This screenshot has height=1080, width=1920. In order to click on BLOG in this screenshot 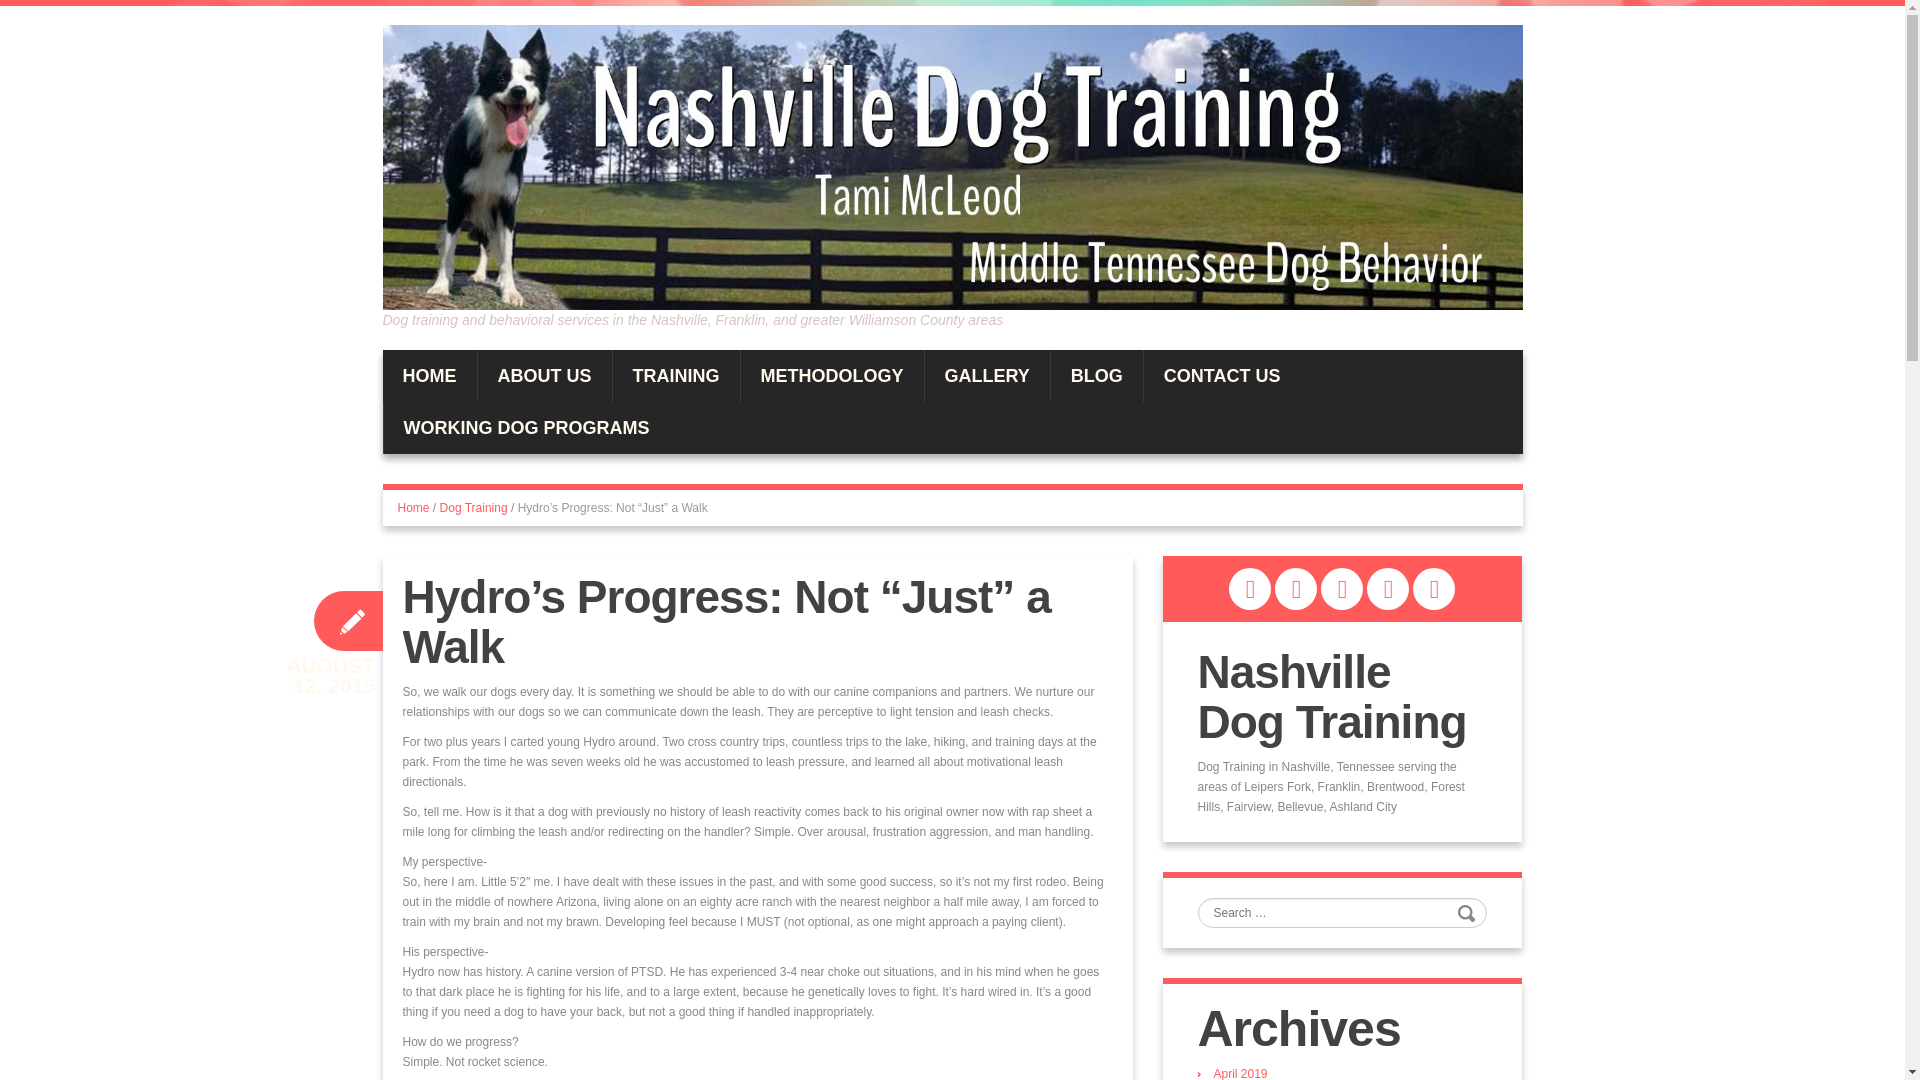, I will do `click(1096, 375)`.